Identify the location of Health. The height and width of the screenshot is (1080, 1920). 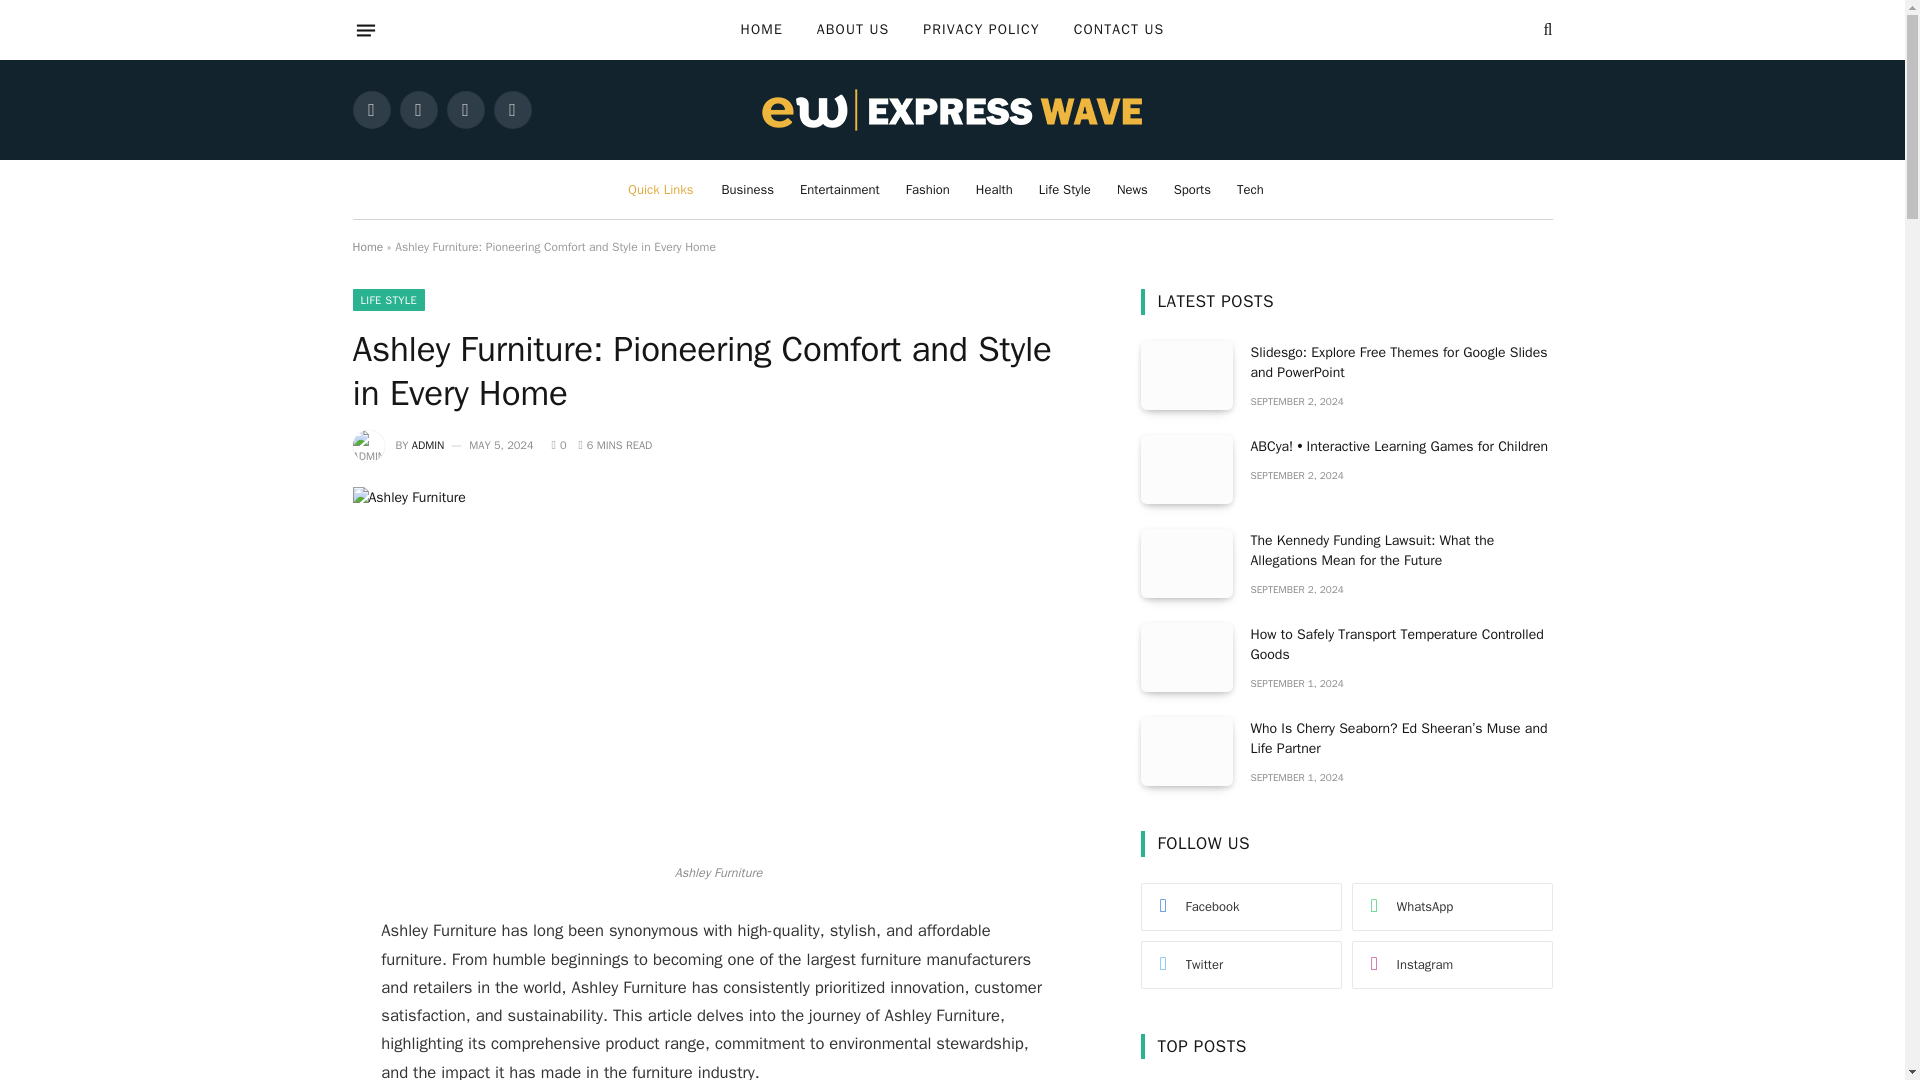
(994, 189).